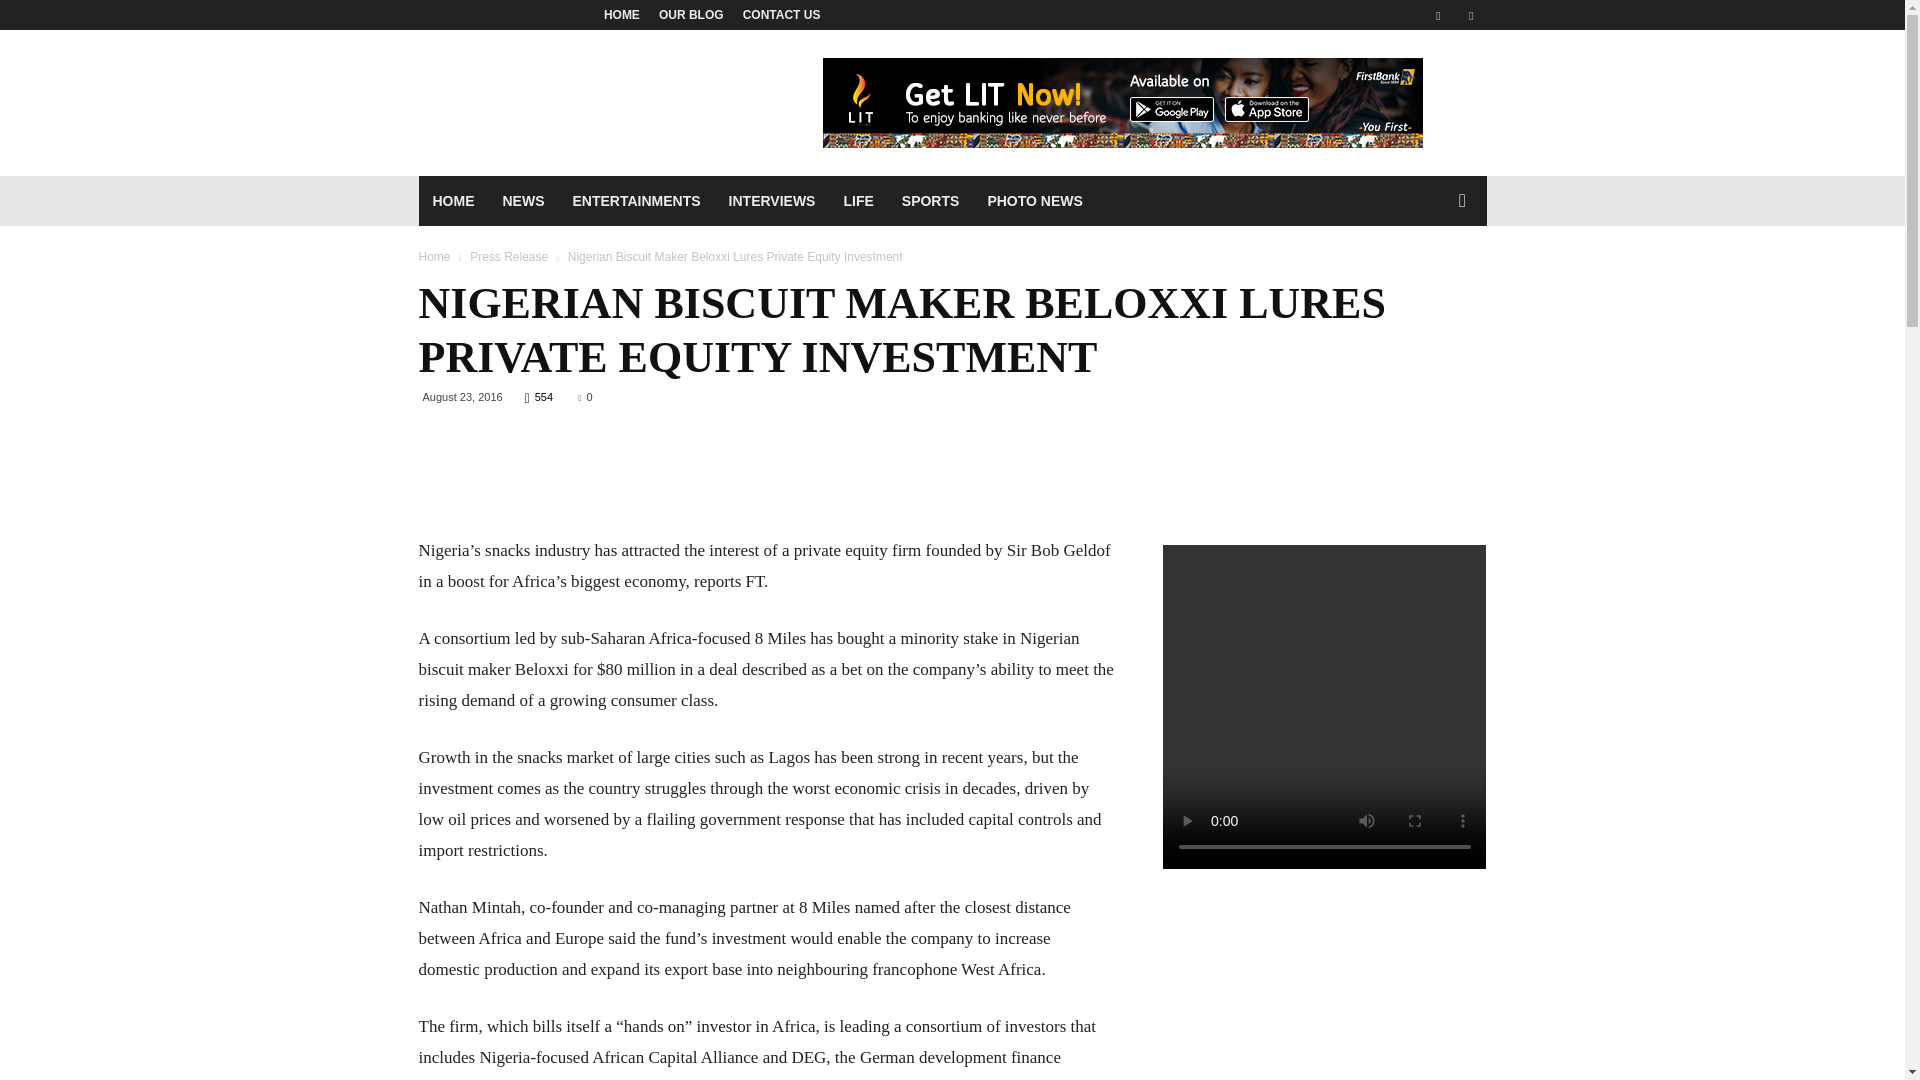 The image size is (1920, 1080). I want to click on 0, so click(584, 396).